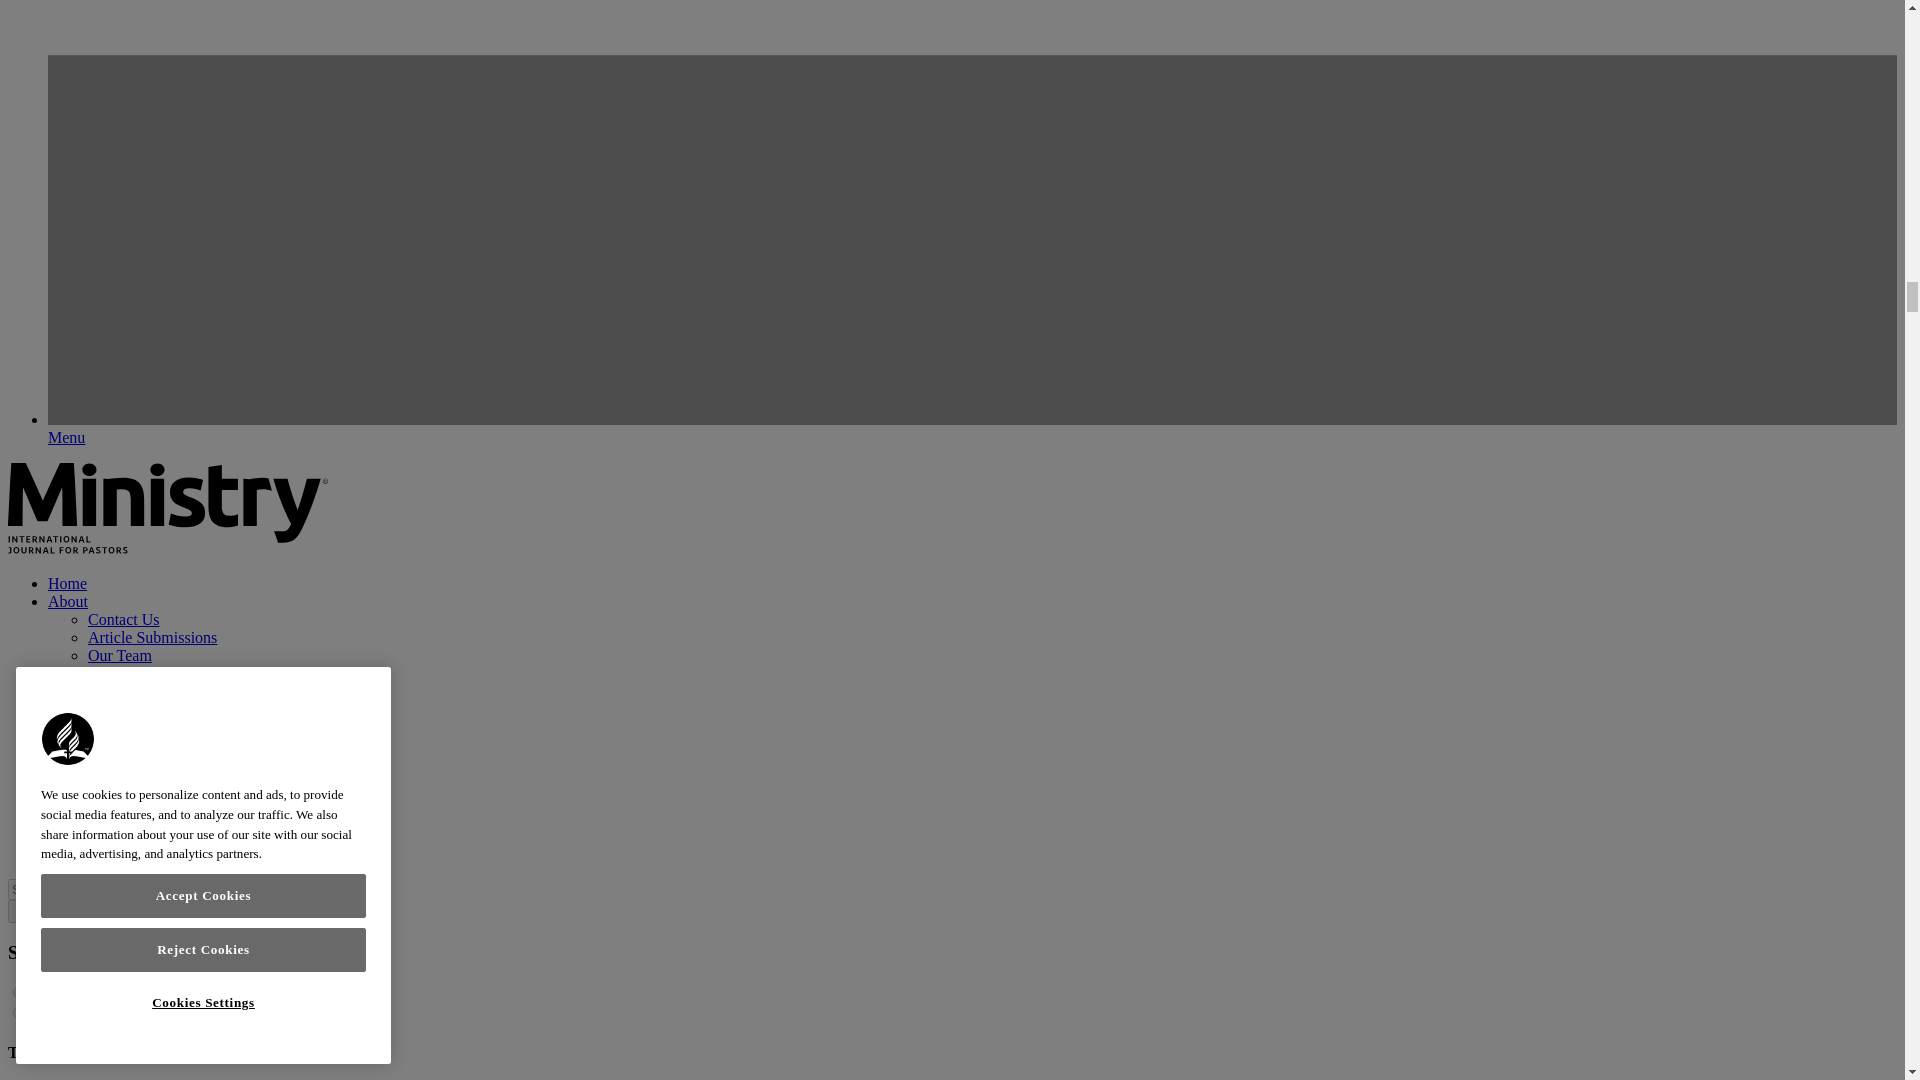 The width and height of the screenshot is (1920, 1080). What do you see at coordinates (22, 909) in the screenshot?
I see `Pattern Lab Tools` at bounding box center [22, 909].